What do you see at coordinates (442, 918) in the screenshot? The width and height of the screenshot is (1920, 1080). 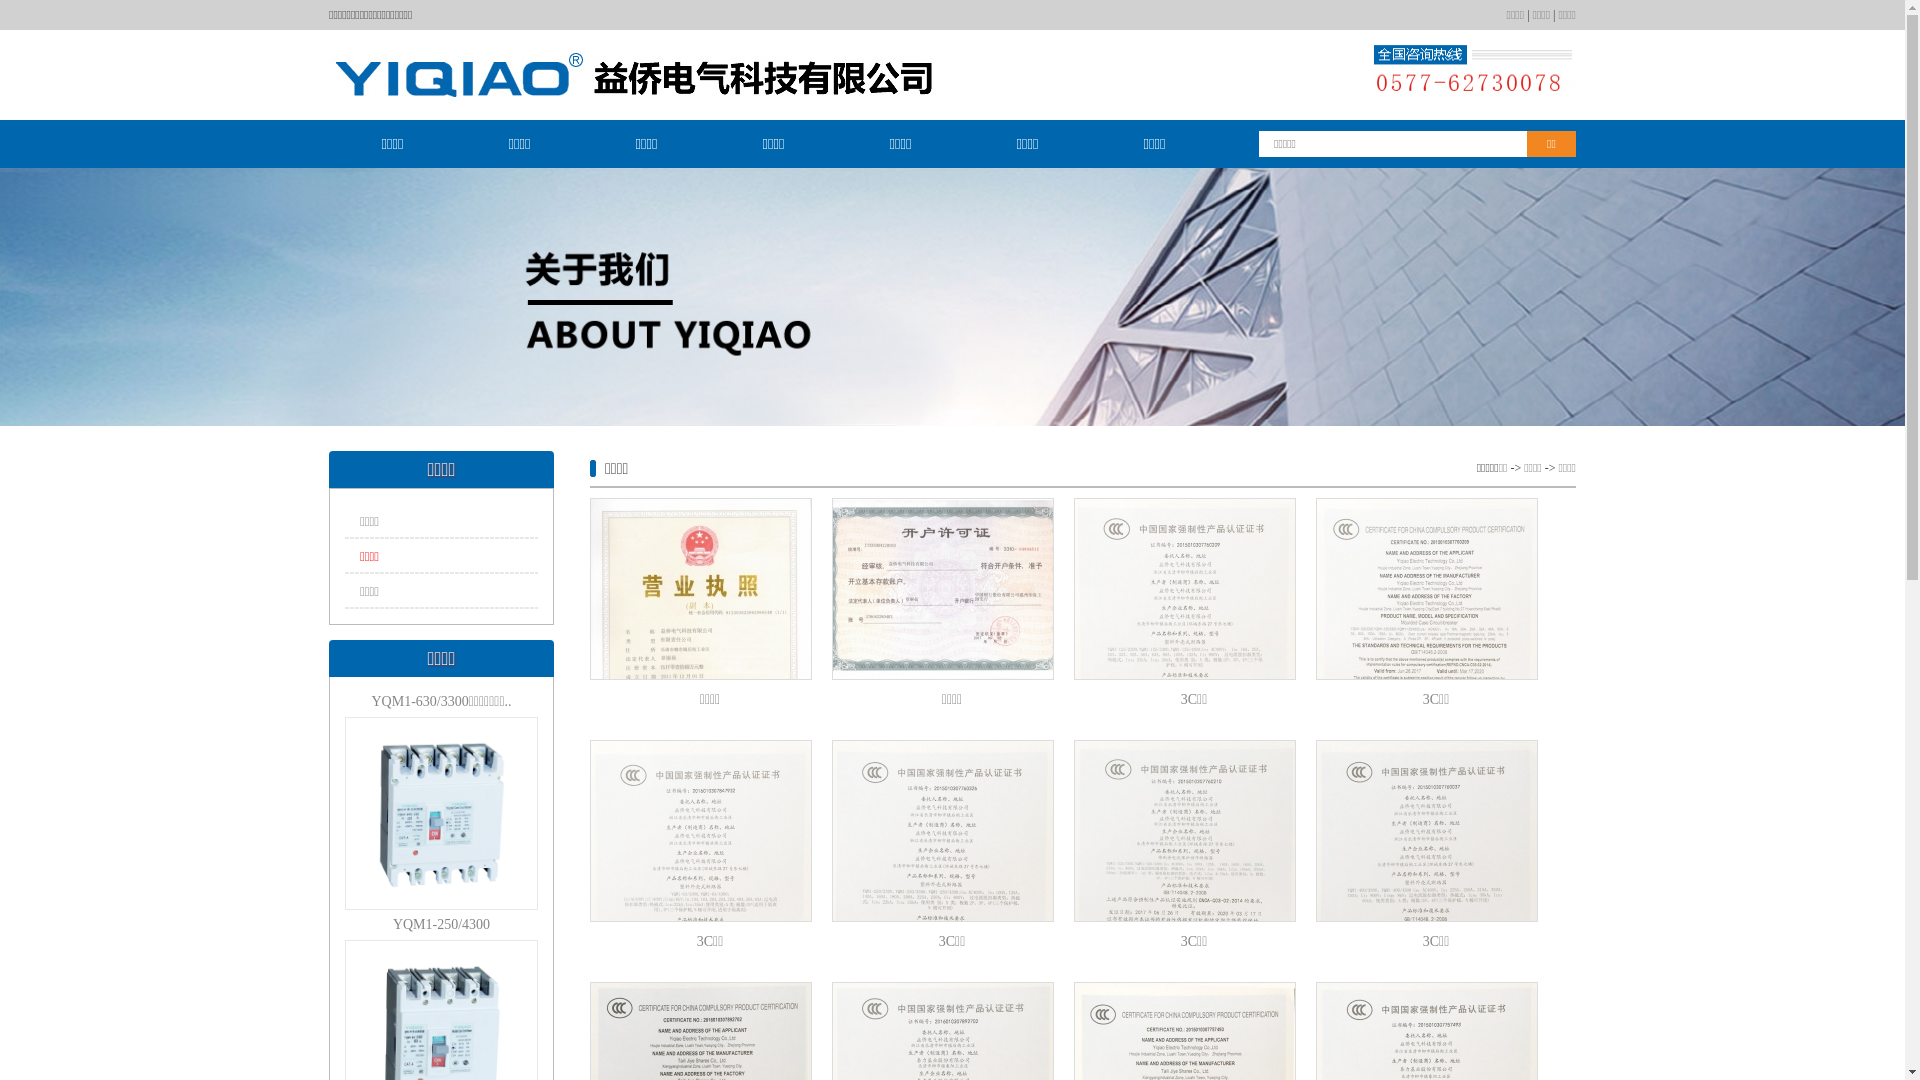 I see `YQM1-250/4300` at bounding box center [442, 918].